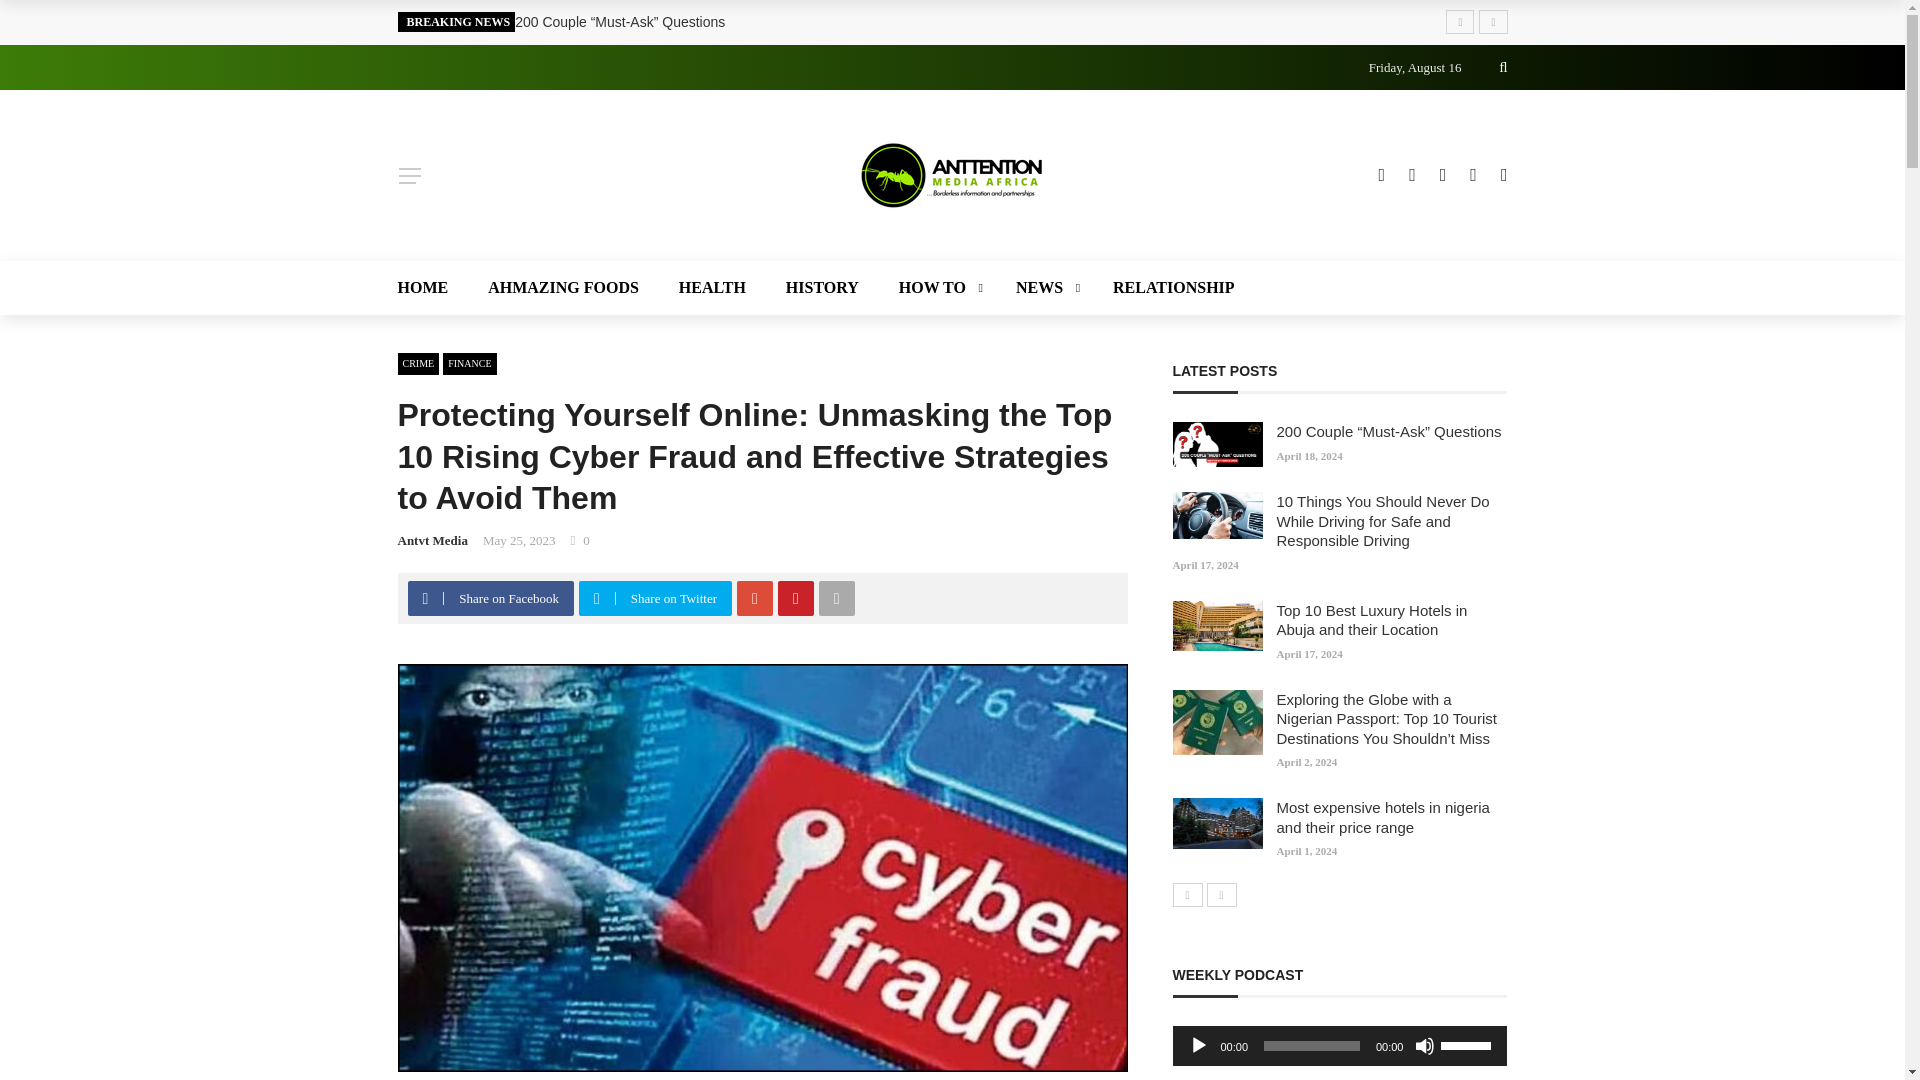  What do you see at coordinates (712, 288) in the screenshot?
I see `HEALTH` at bounding box center [712, 288].